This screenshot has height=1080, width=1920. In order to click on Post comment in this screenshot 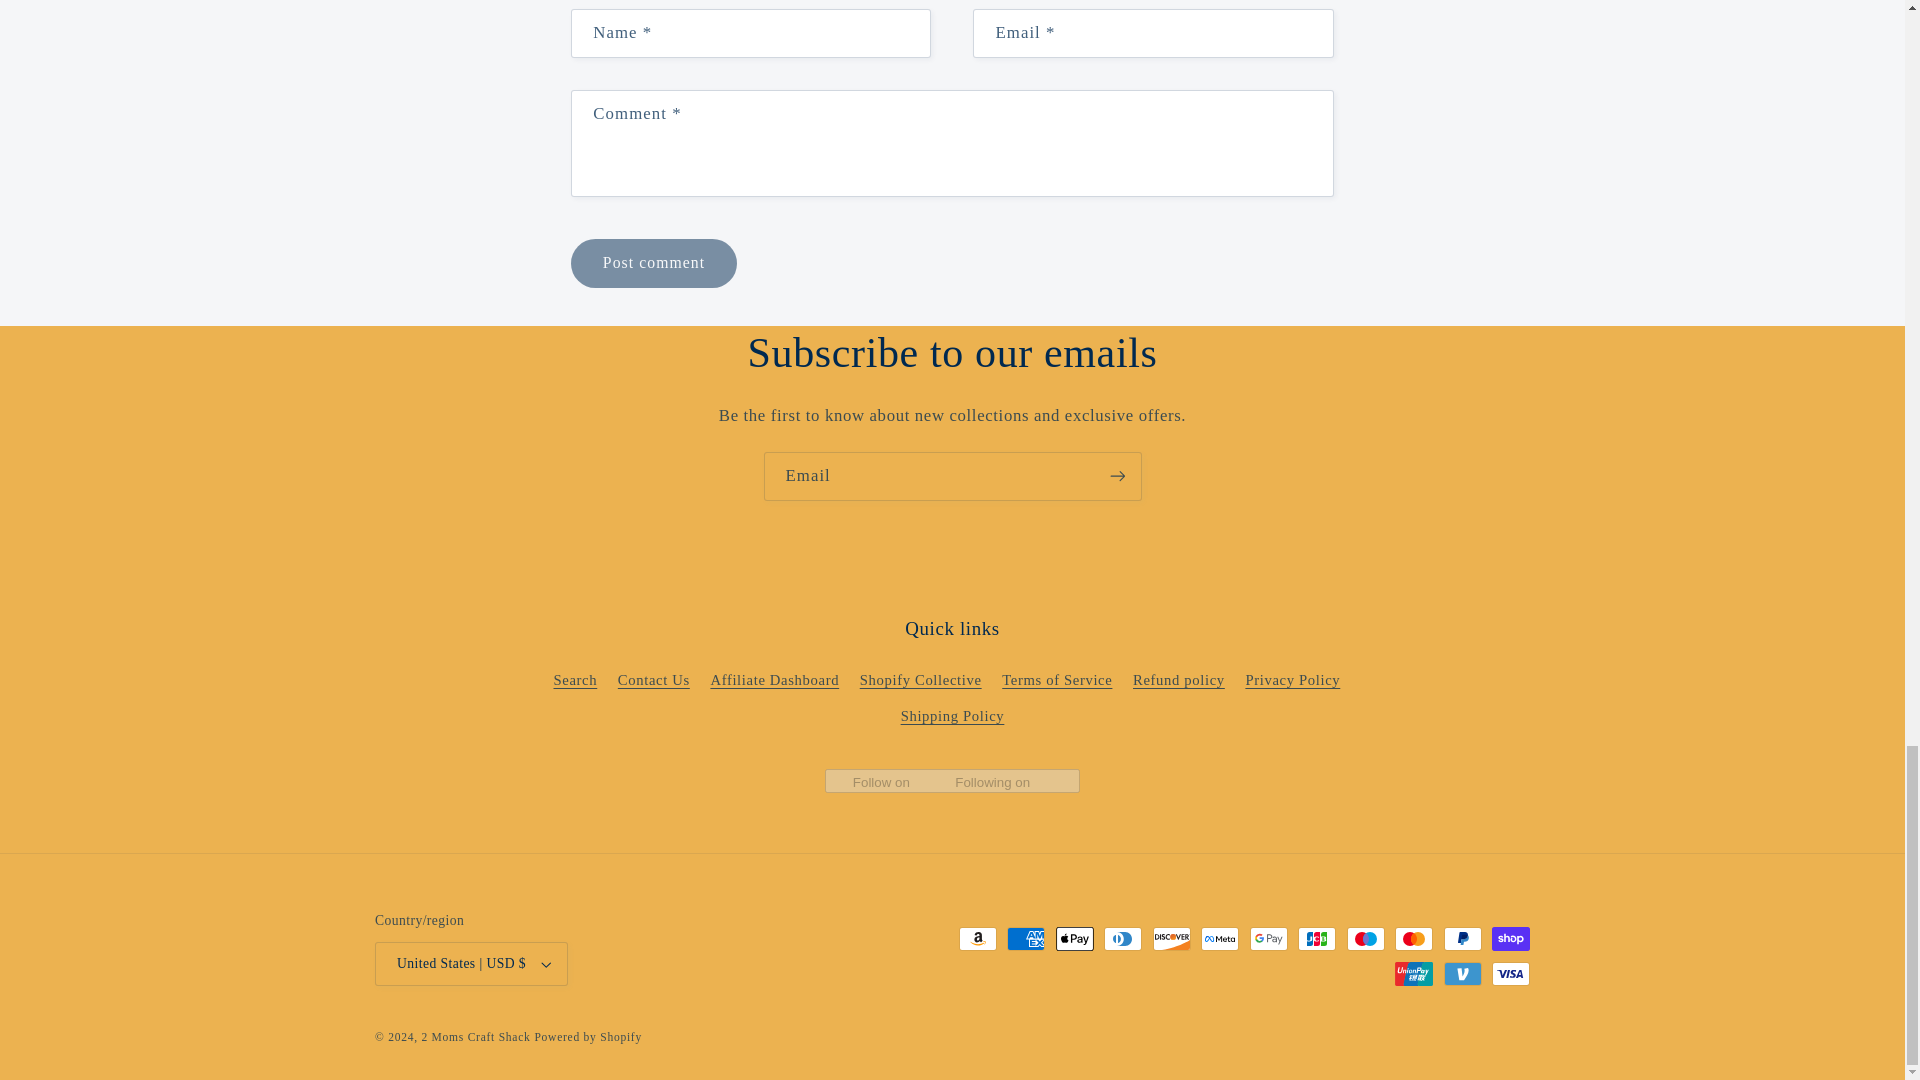, I will do `click(652, 263)`.